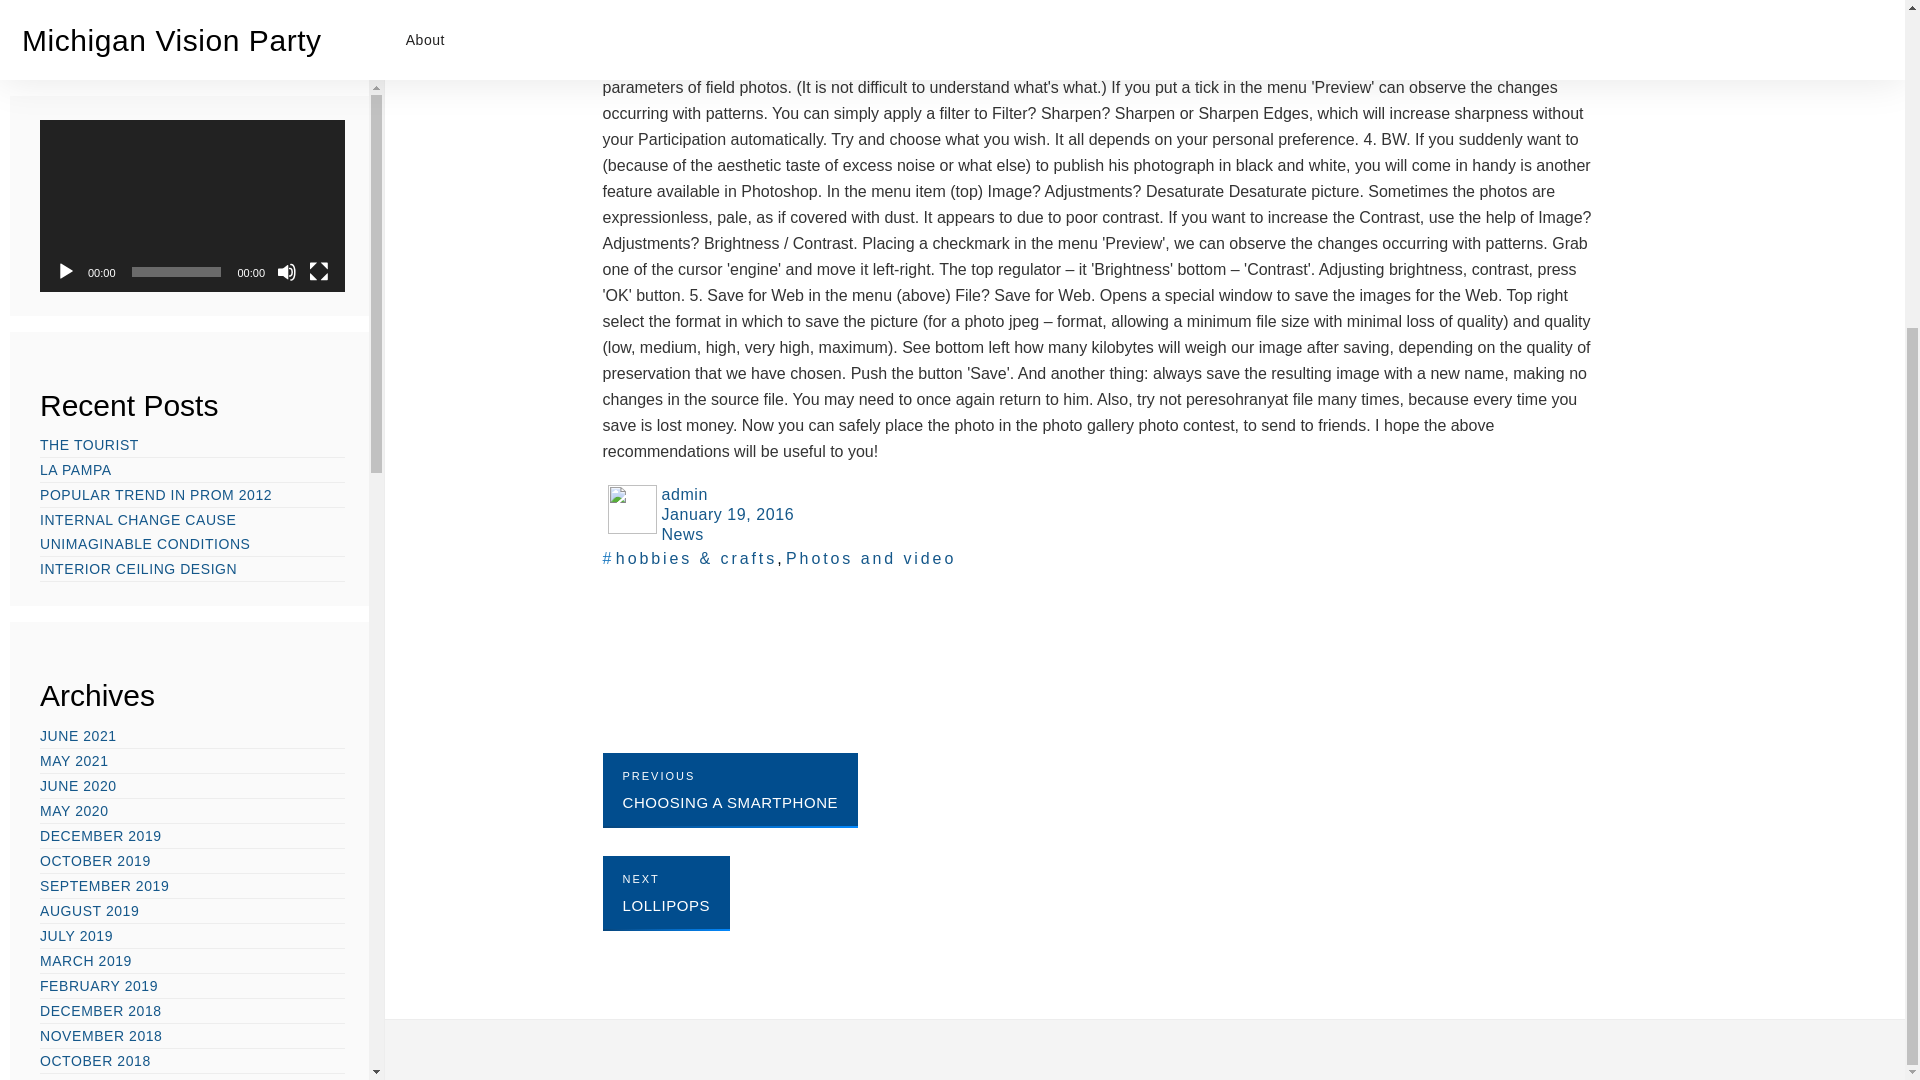 This screenshot has height=1080, width=1920. What do you see at coordinates (156, 36) in the screenshot?
I see `POPULAR TREND IN PROM 2012` at bounding box center [156, 36].